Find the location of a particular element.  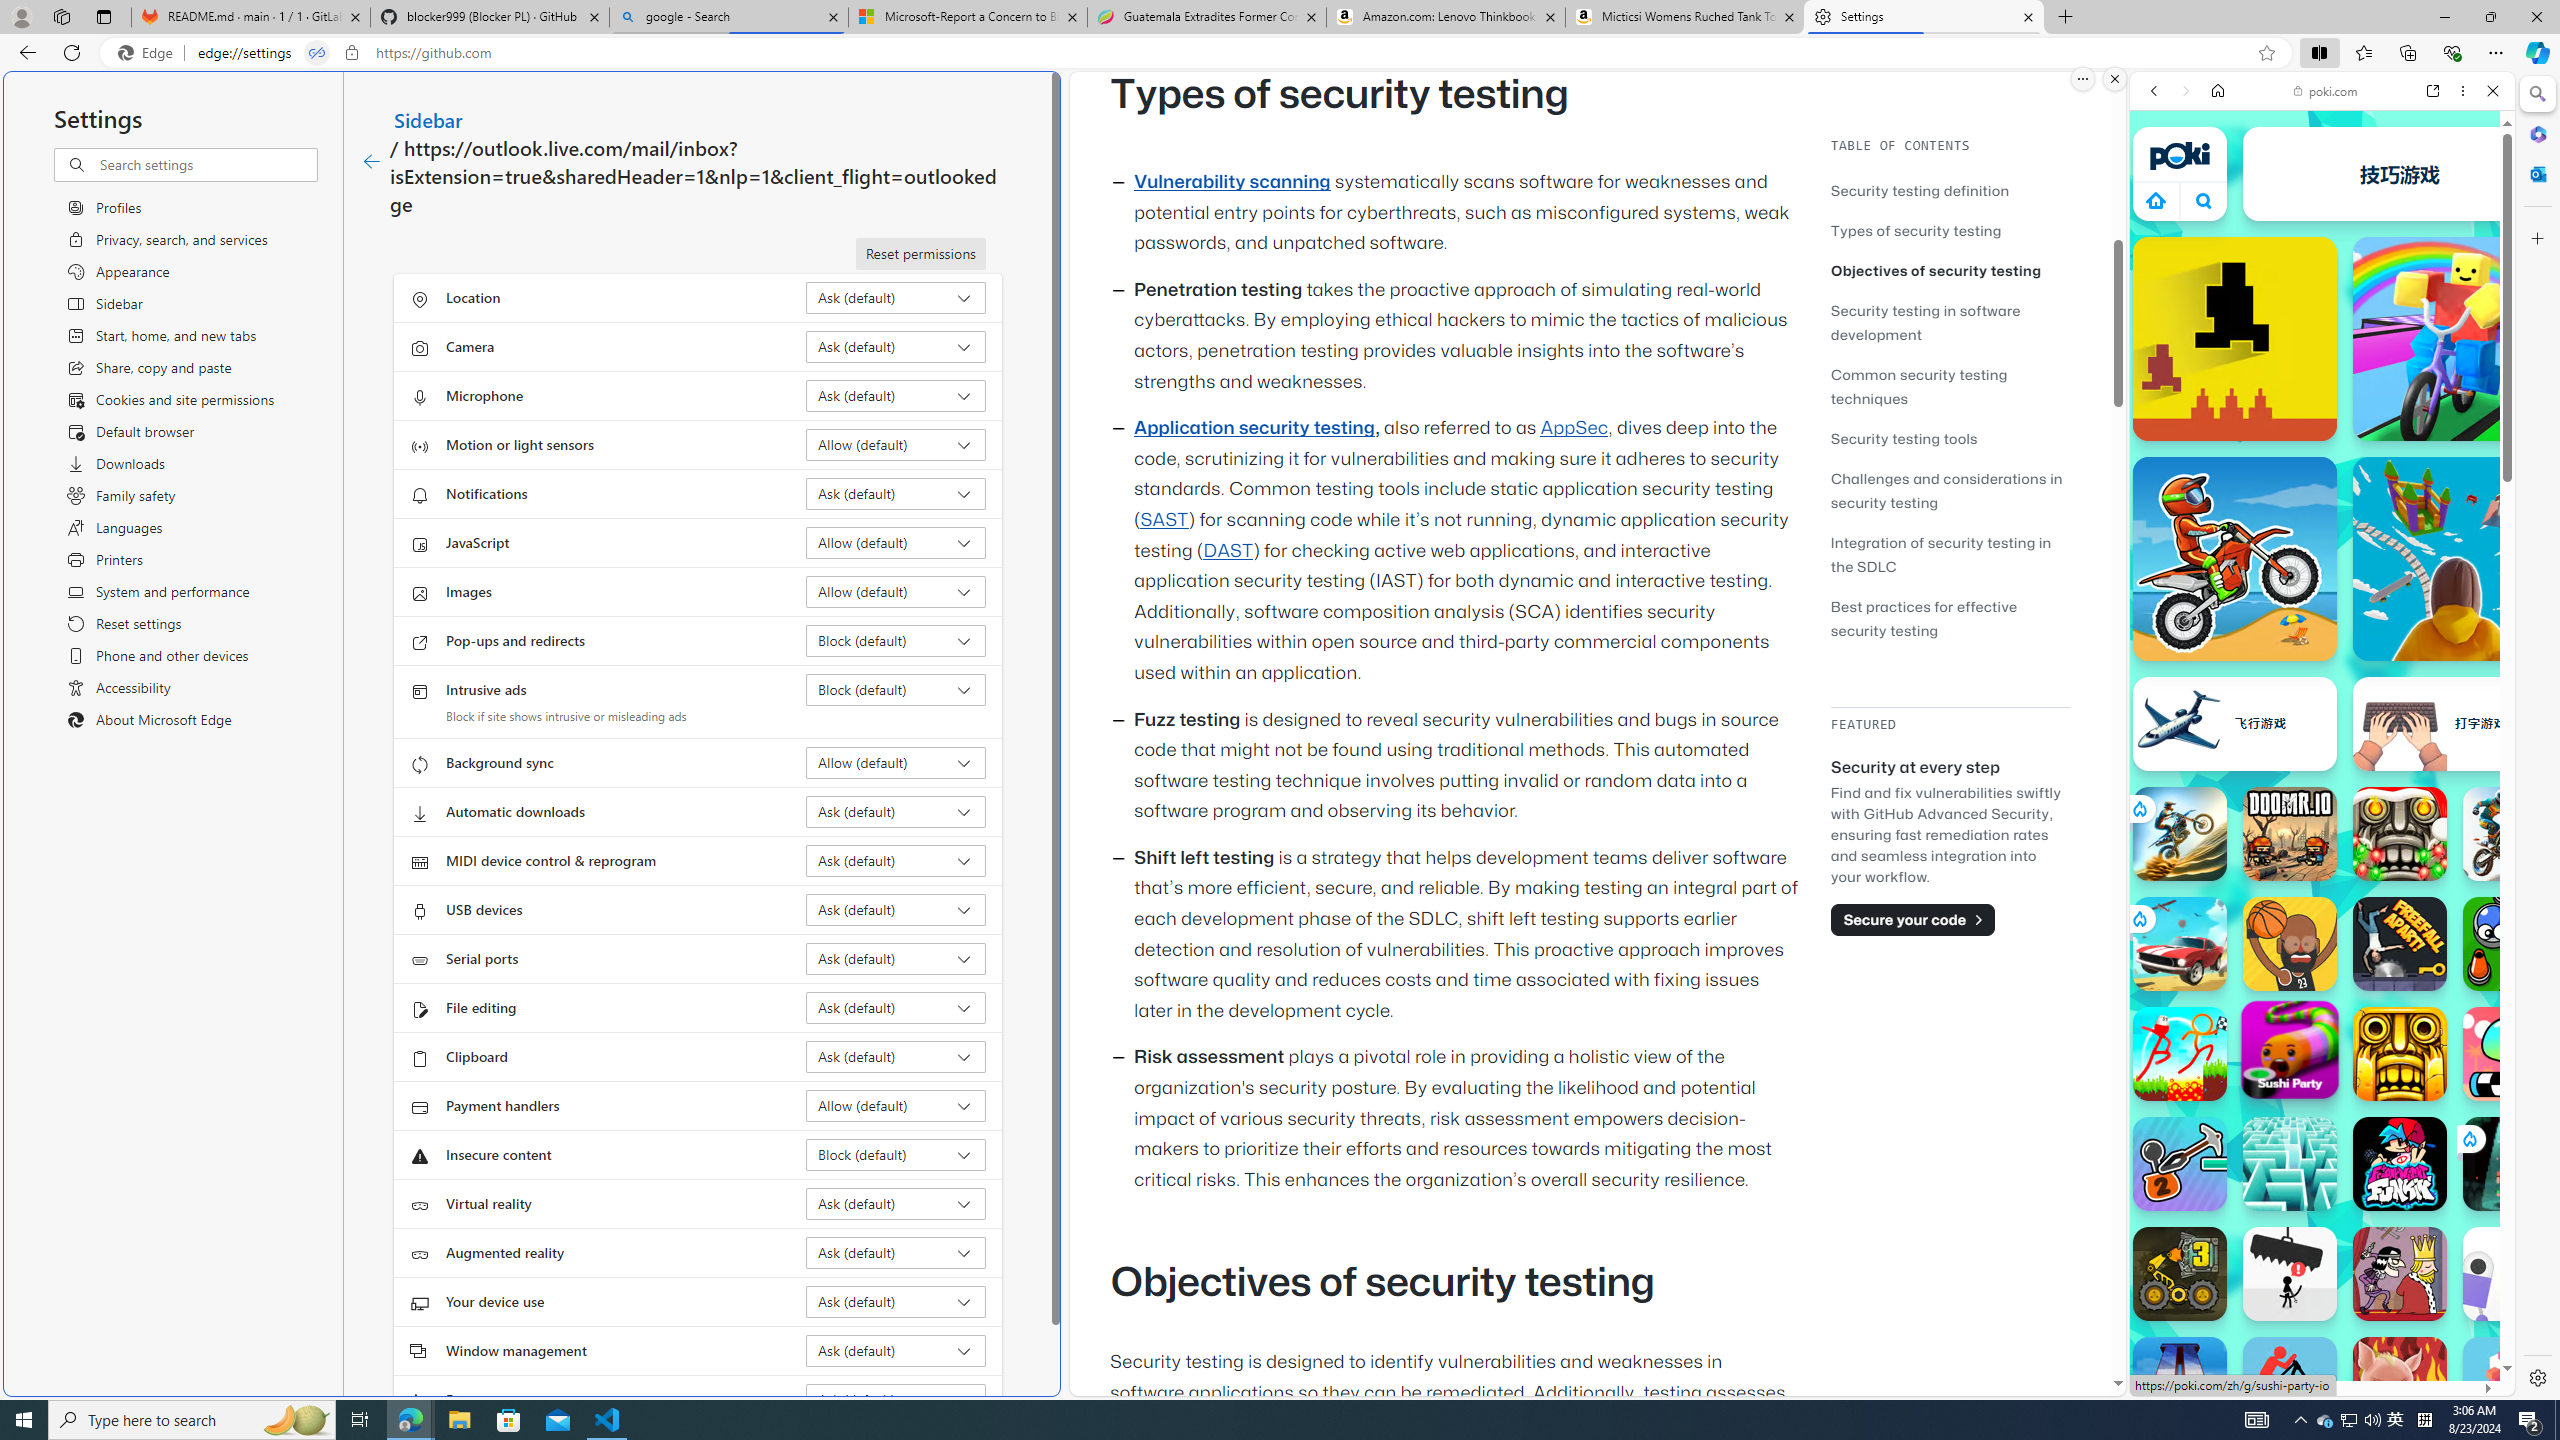

Insecure content Block (default) is located at coordinates (896, 1154).